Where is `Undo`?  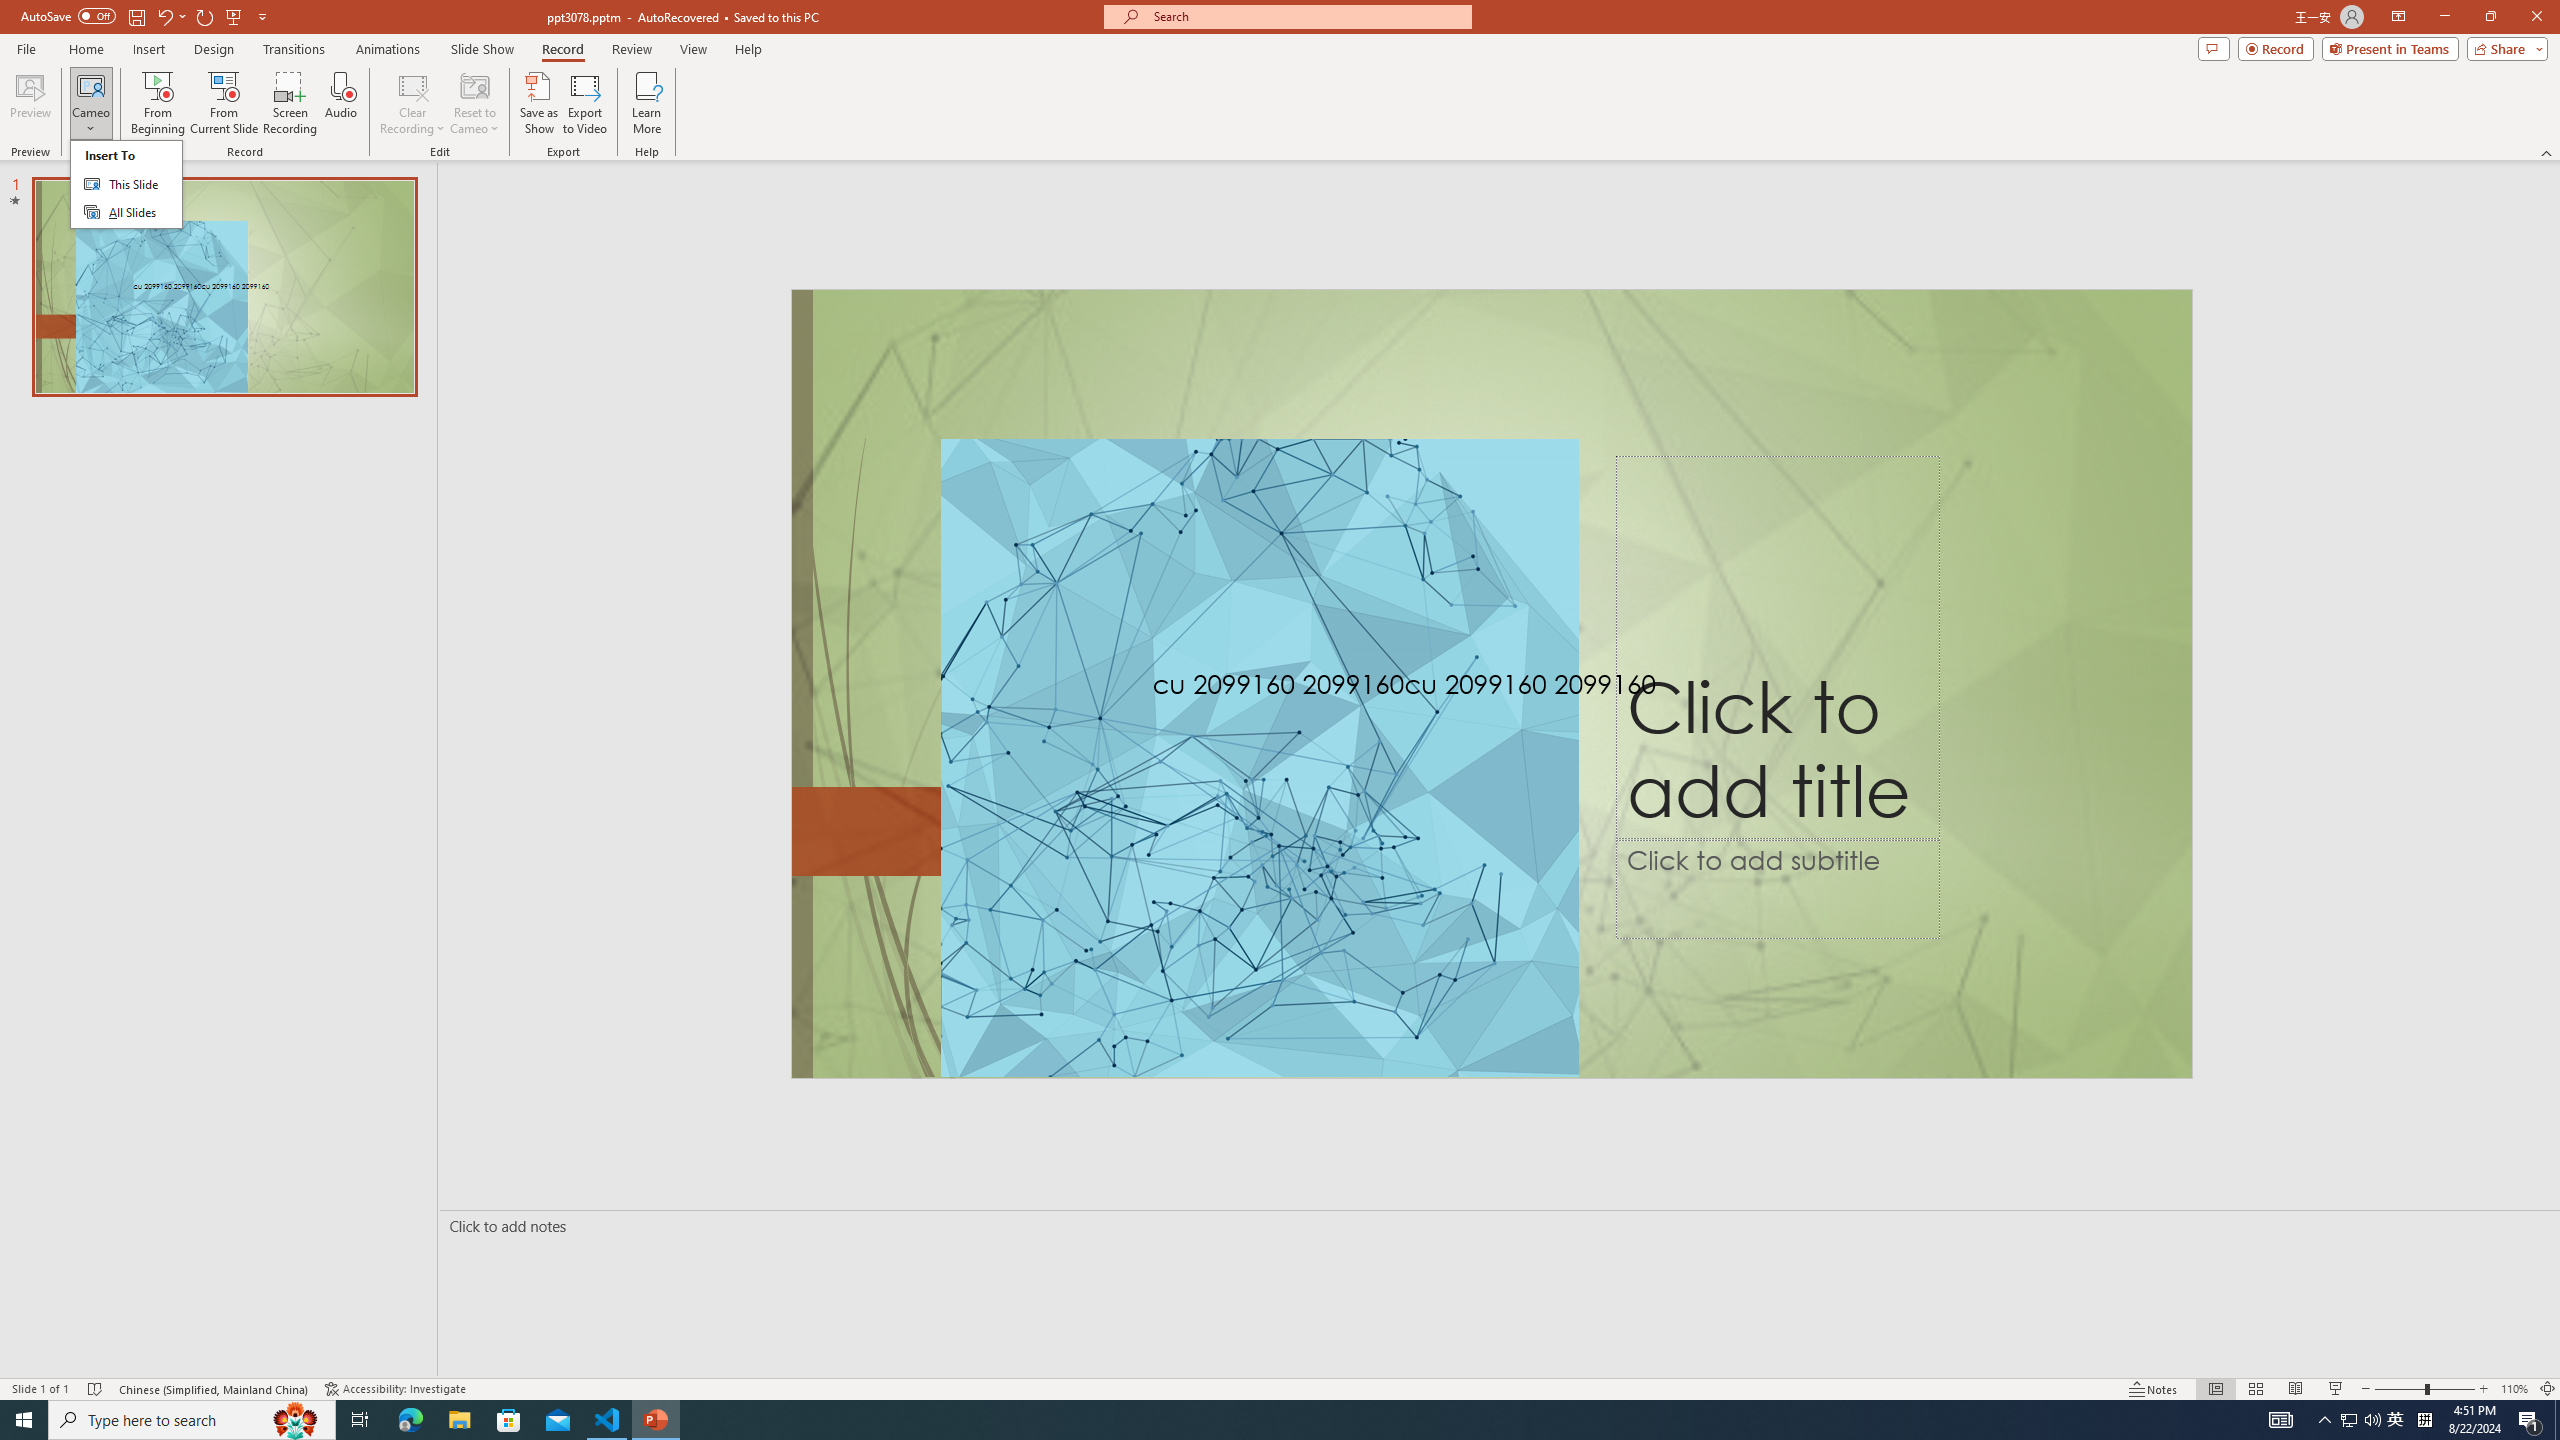
Undo is located at coordinates (170, 16).